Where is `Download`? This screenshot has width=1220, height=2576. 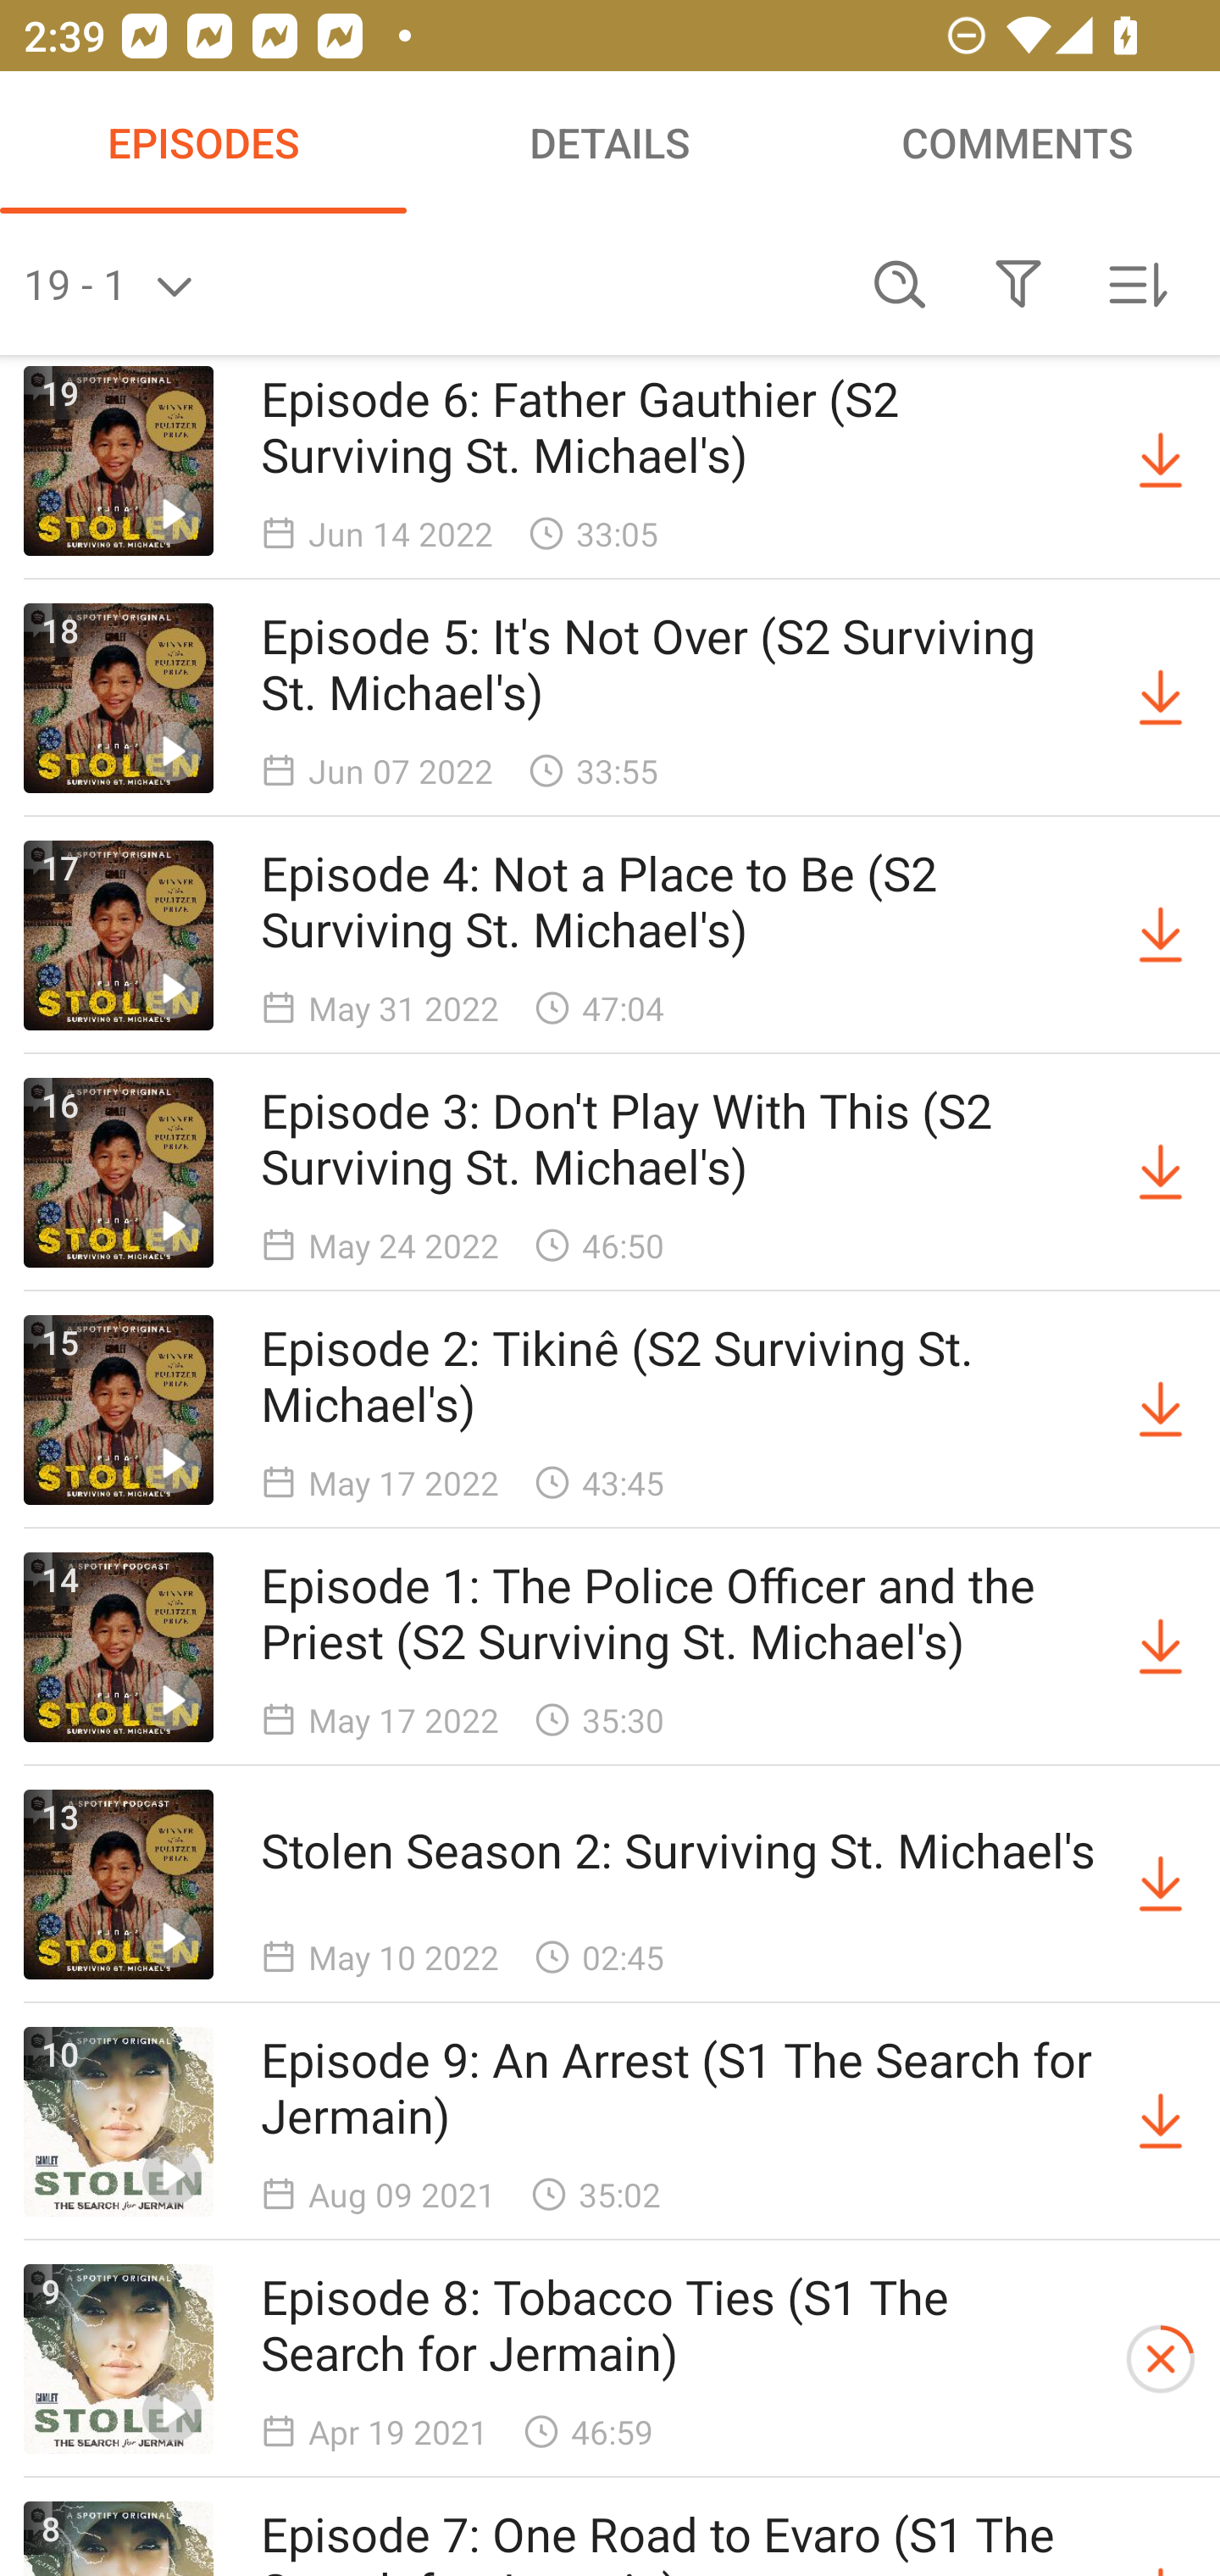
Download is located at coordinates (1161, 935).